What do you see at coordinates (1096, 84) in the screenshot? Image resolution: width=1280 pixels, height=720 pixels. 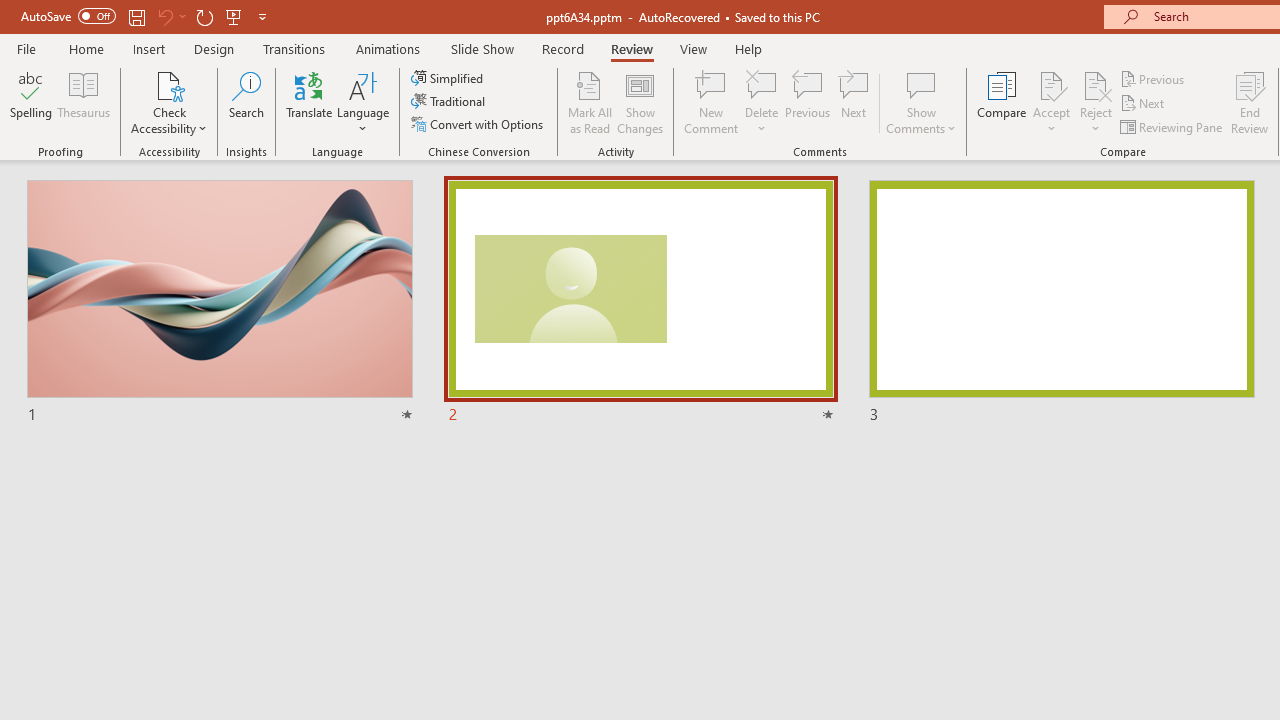 I see `Reject Change` at bounding box center [1096, 84].